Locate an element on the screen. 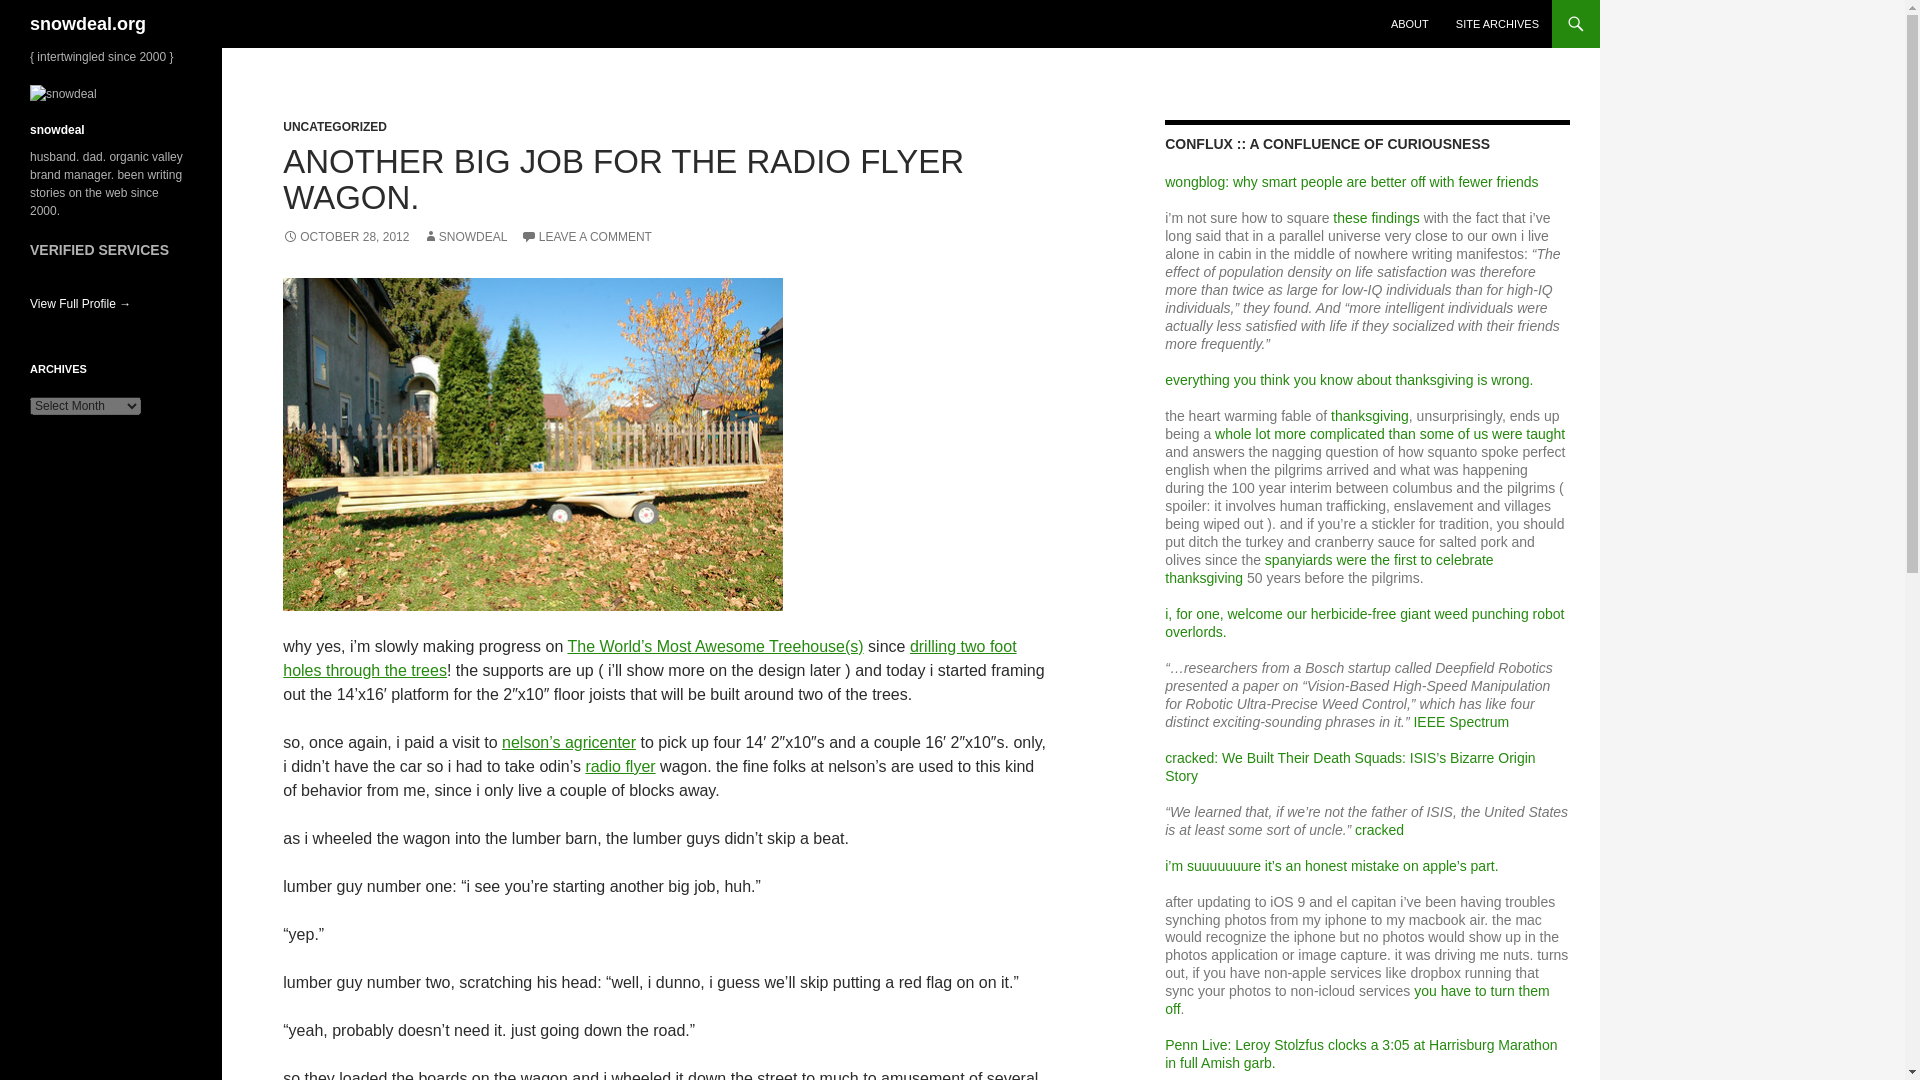 Image resolution: width=1920 pixels, height=1080 pixels. UNCATEGORIZED is located at coordinates (334, 126).